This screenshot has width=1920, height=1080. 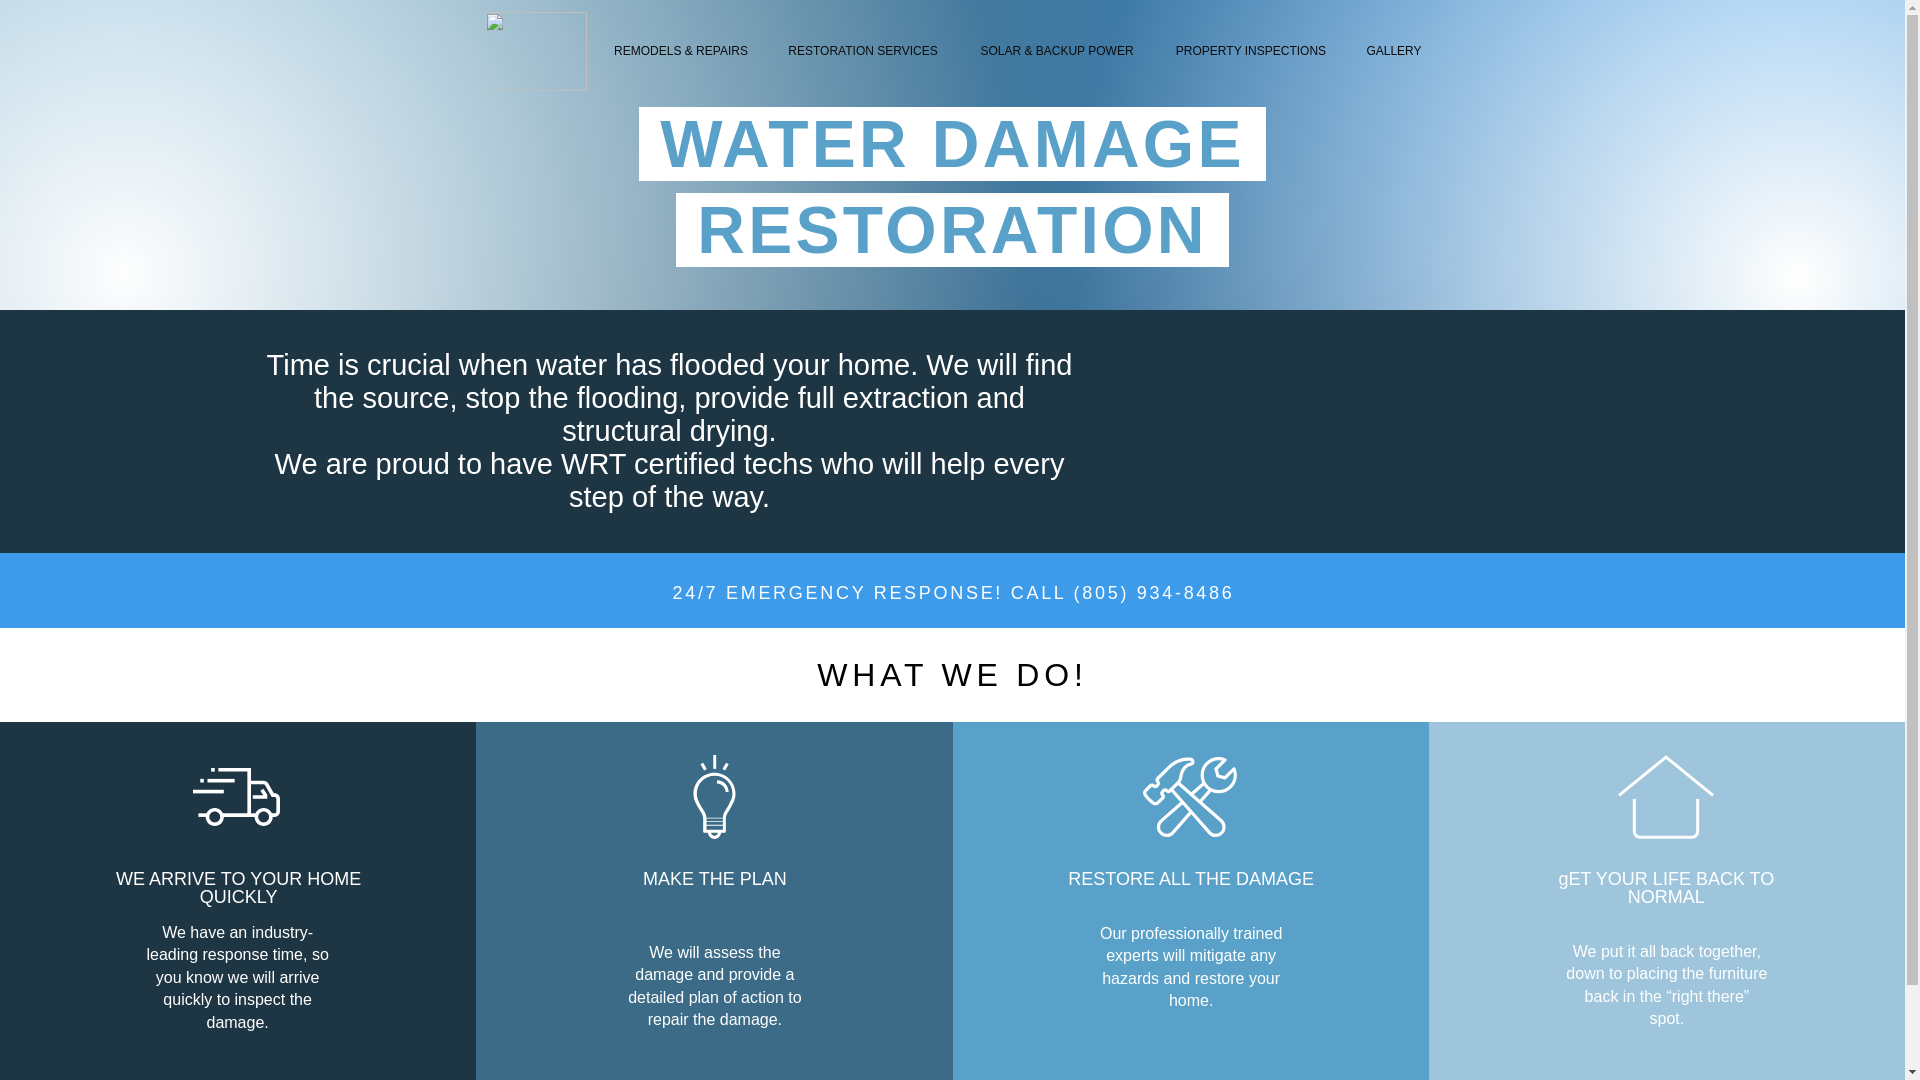 What do you see at coordinates (862, 52) in the screenshot?
I see `RESTORATION SERVICES` at bounding box center [862, 52].